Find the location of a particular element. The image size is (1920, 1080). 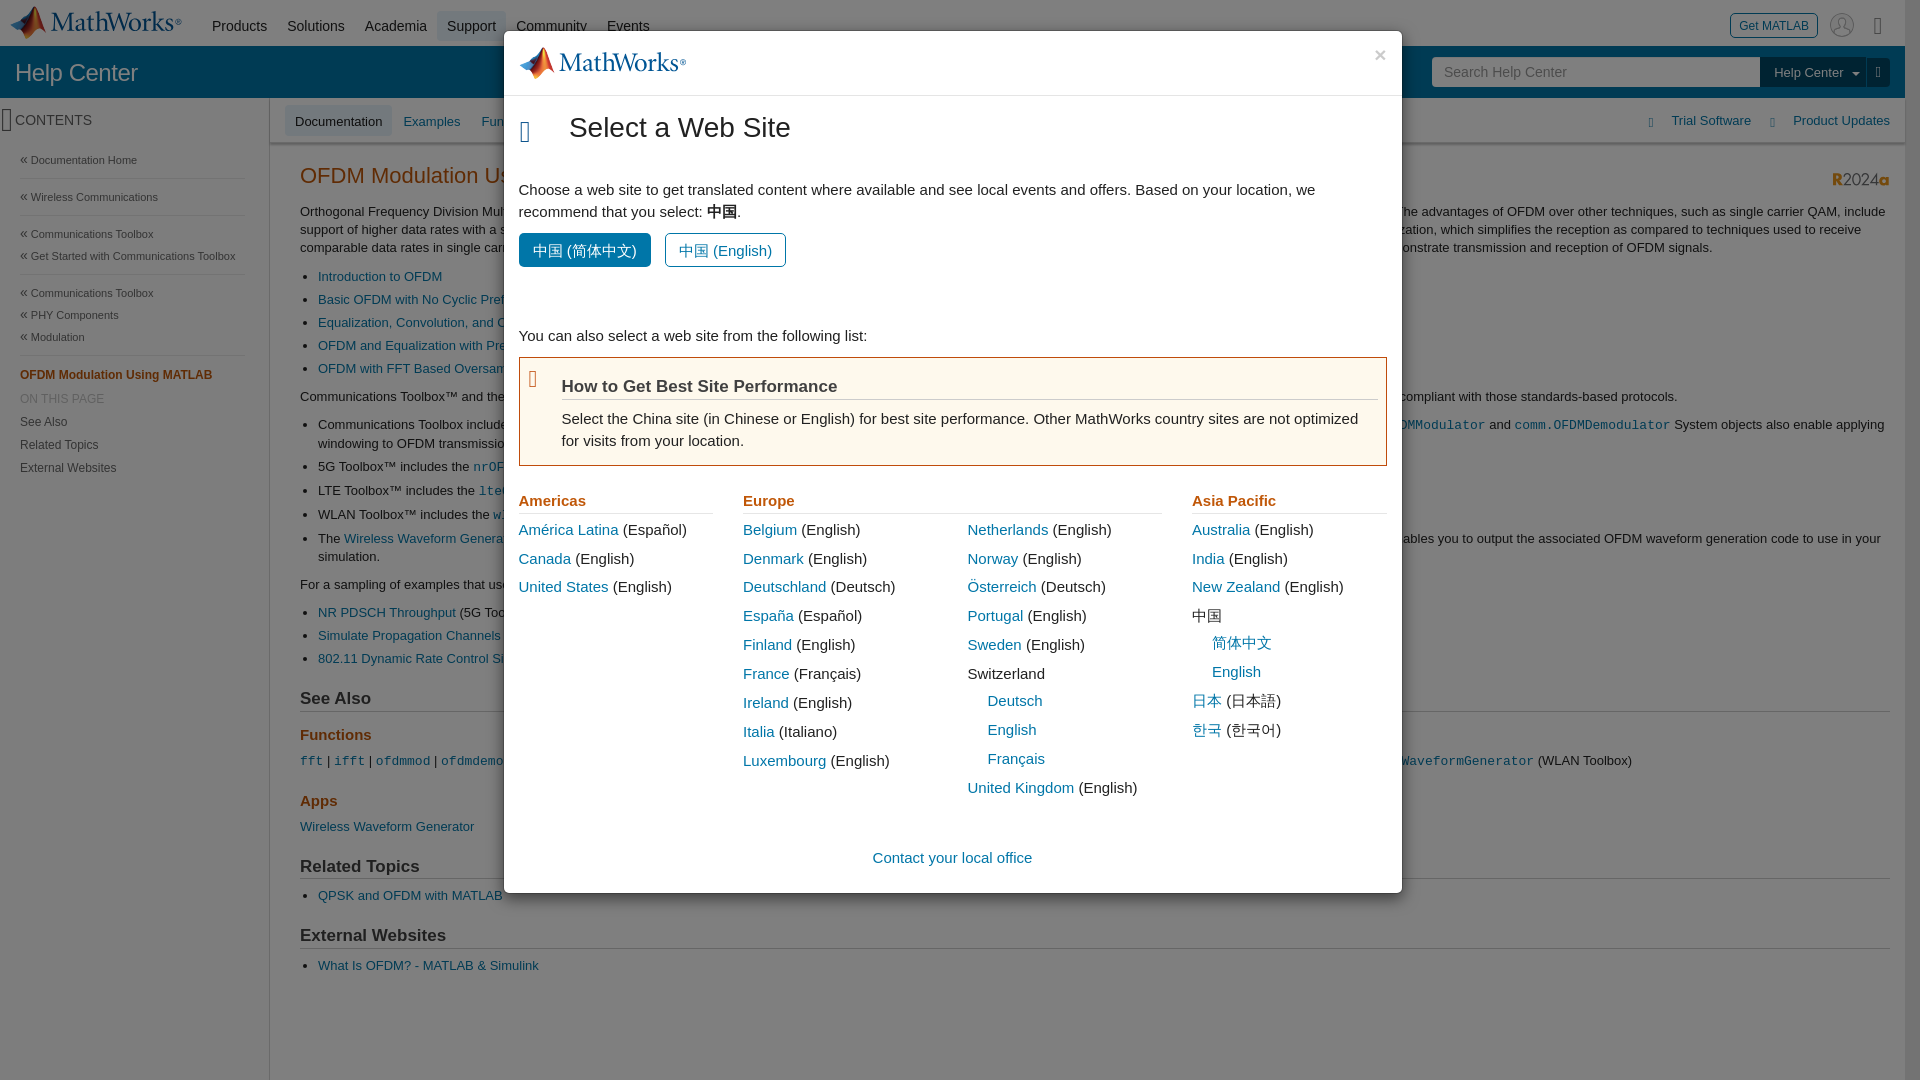

Community is located at coordinates (552, 26).